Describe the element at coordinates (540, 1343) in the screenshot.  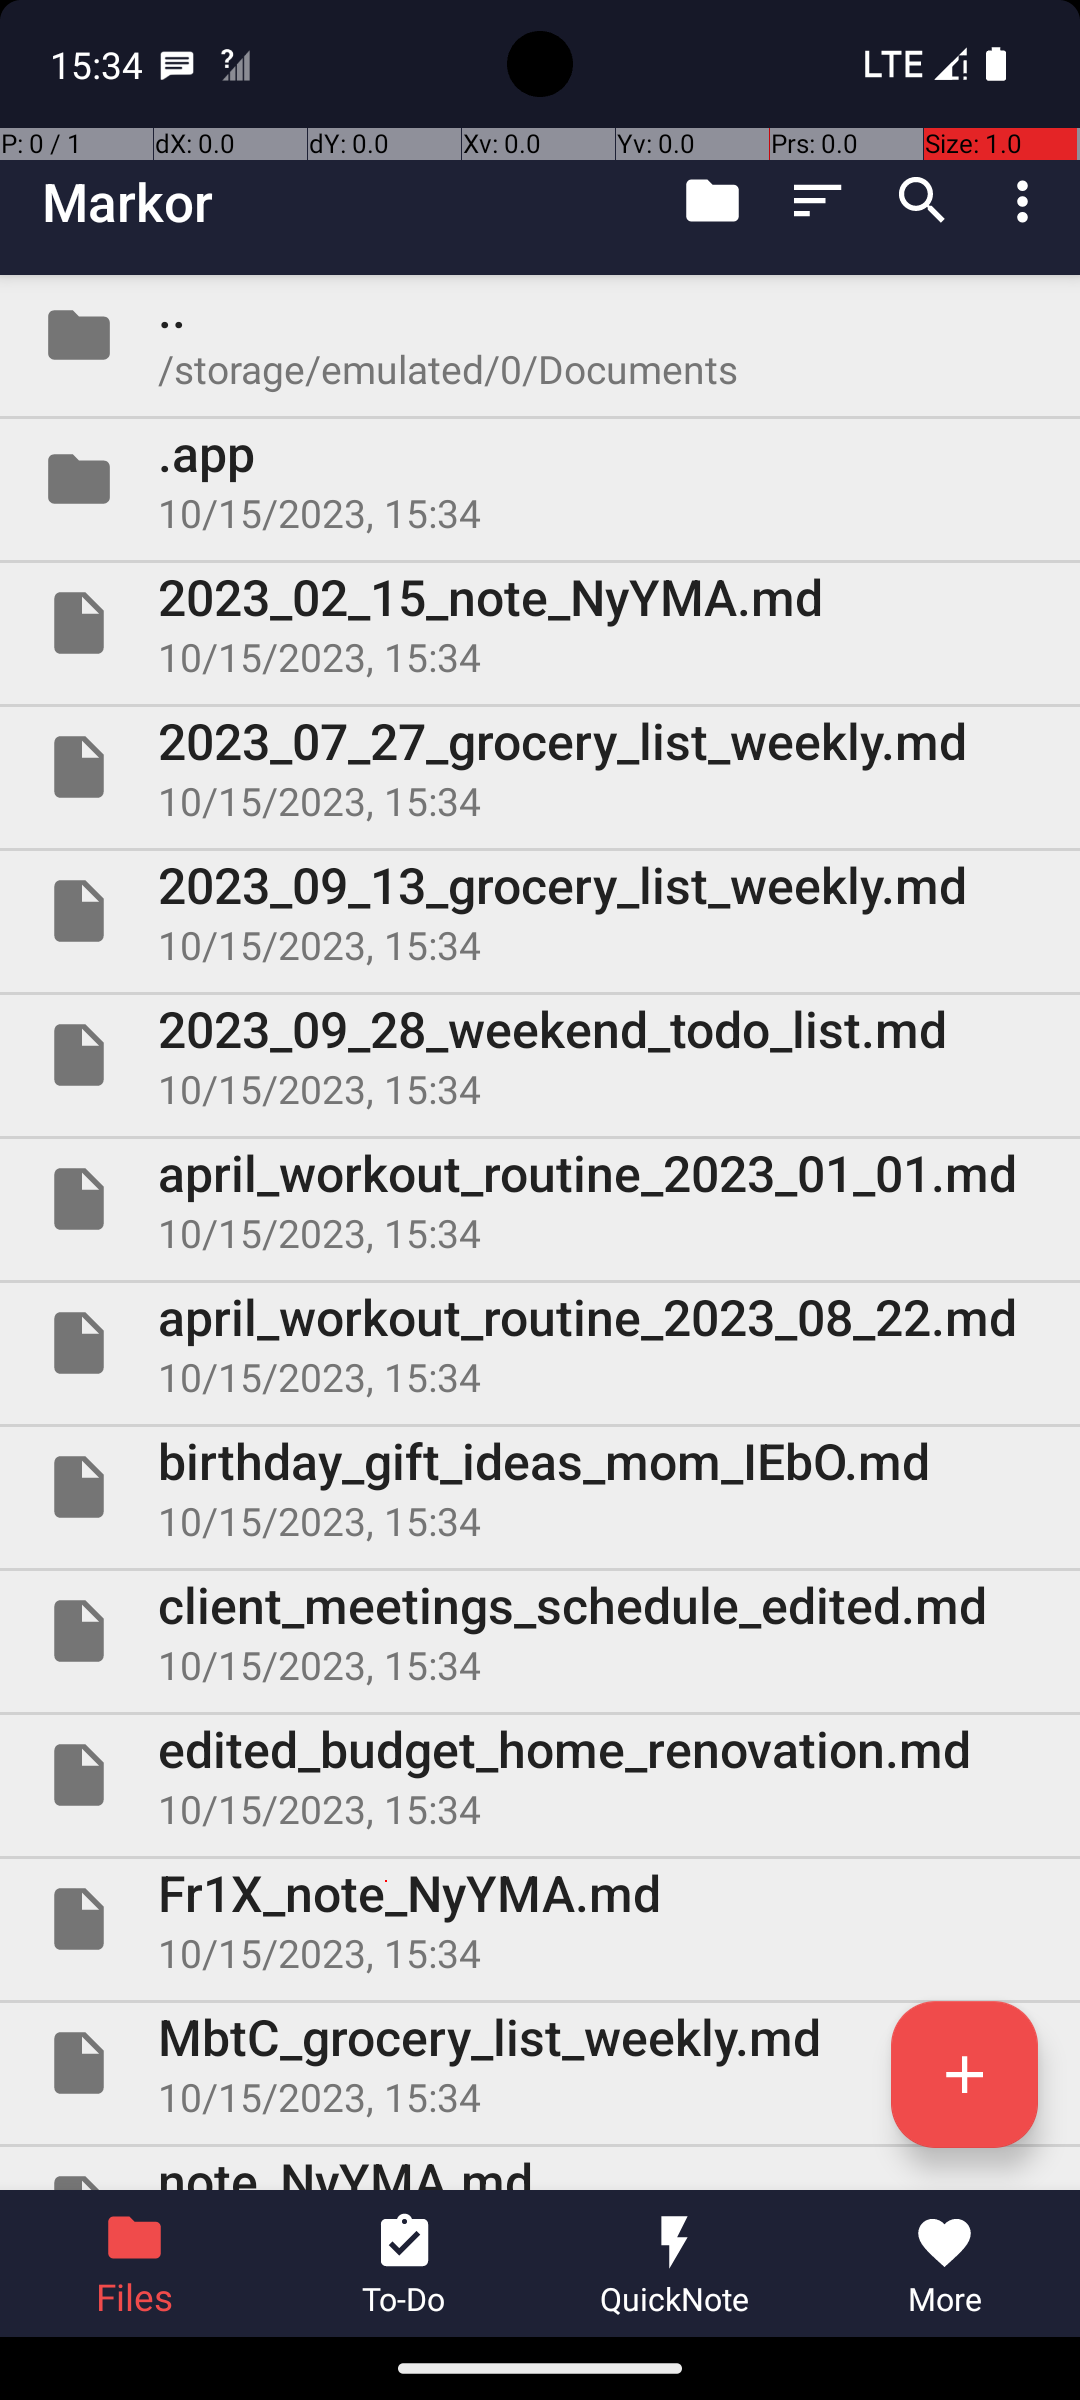
I see `File april_workout_routine_2023_08_22.md ` at that location.